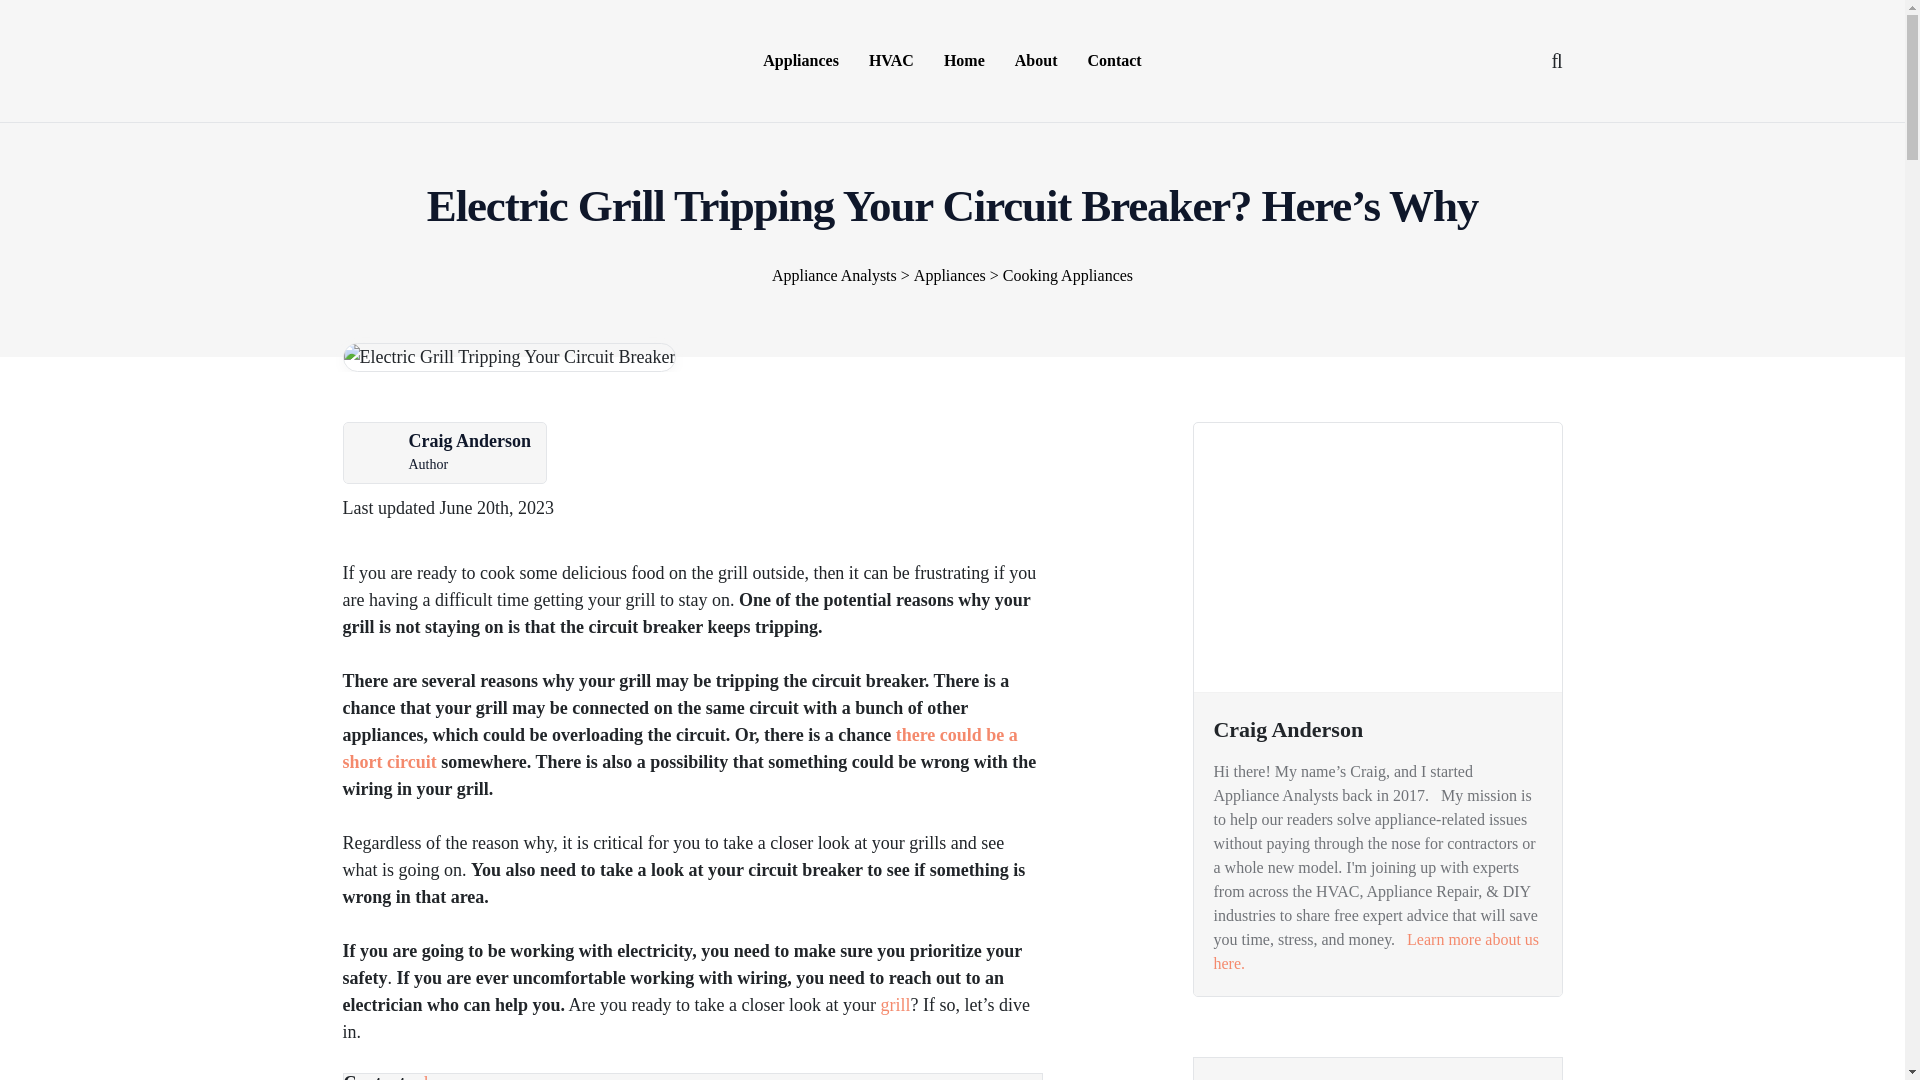 The height and width of the screenshot is (1080, 1920). I want to click on Appliance Analysts, so click(416, 58).